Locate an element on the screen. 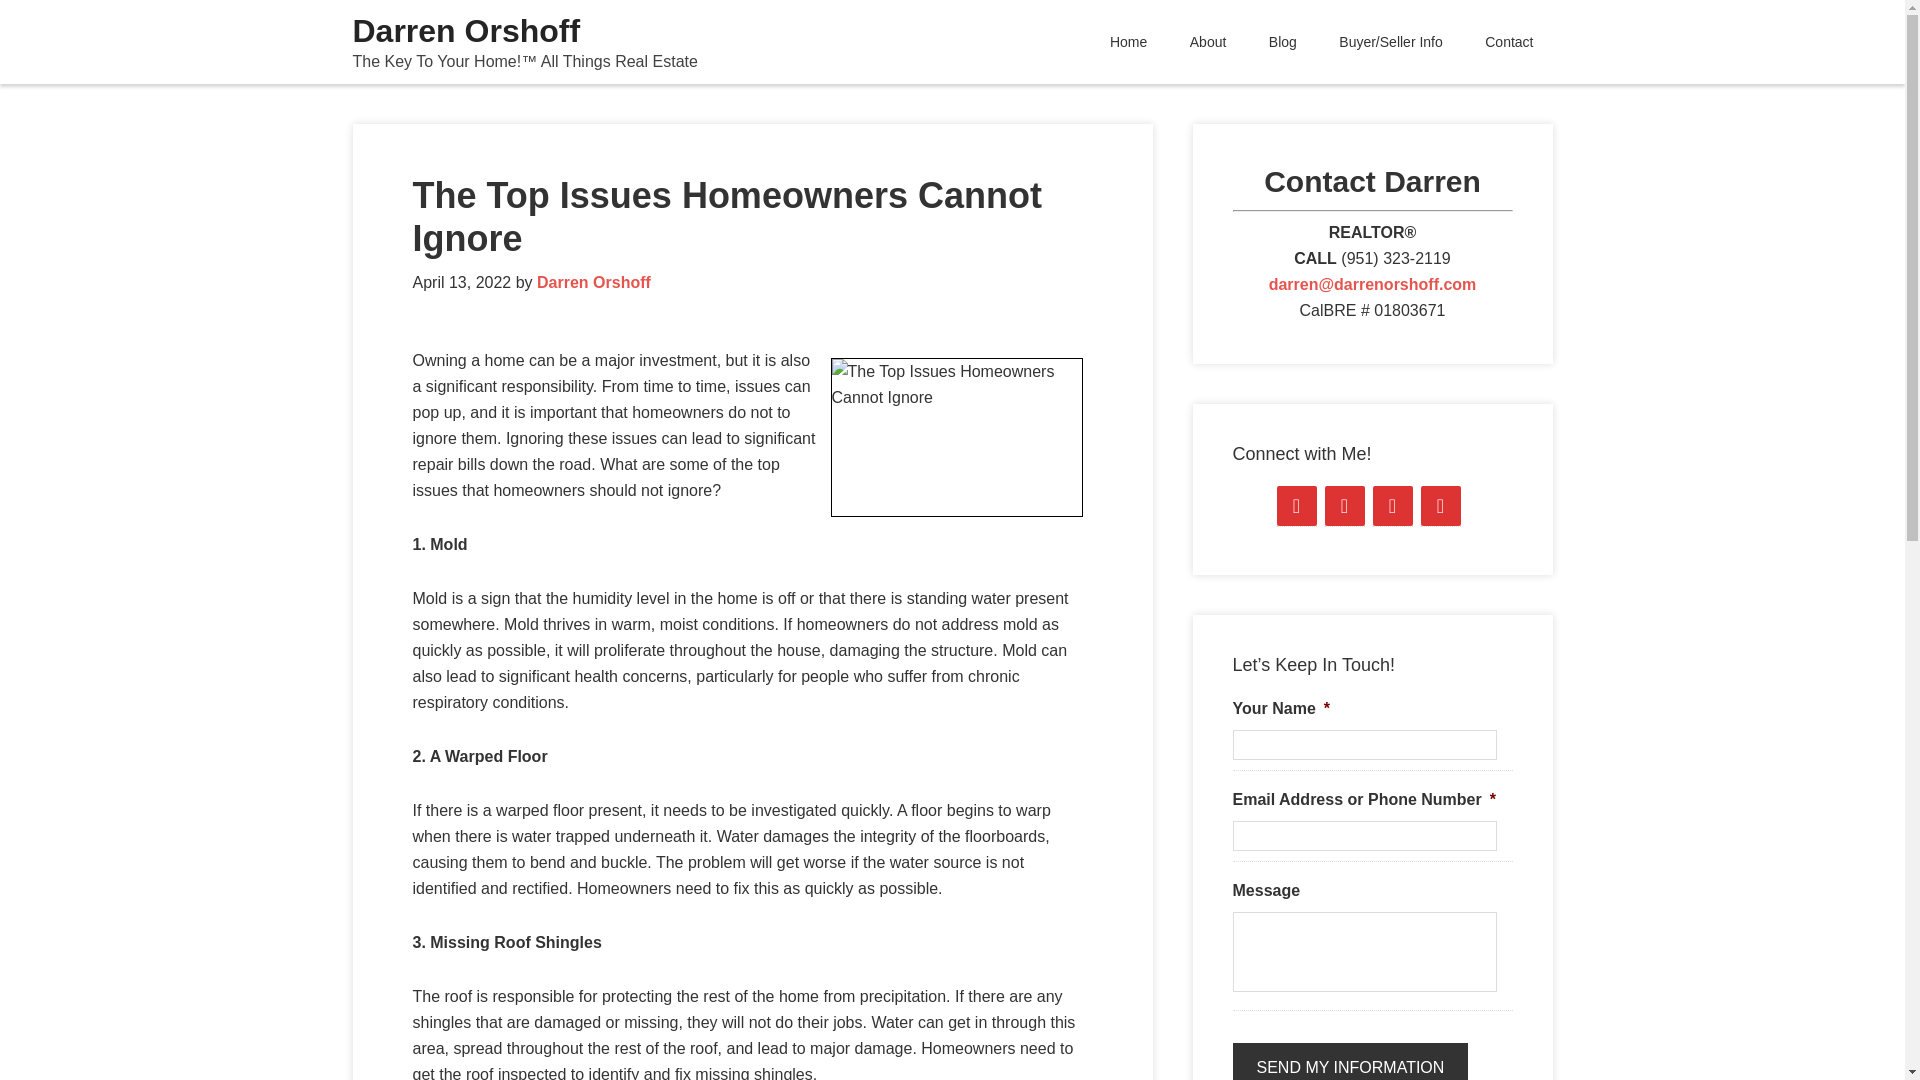 The width and height of the screenshot is (1920, 1080). Blog is located at coordinates (1282, 42).